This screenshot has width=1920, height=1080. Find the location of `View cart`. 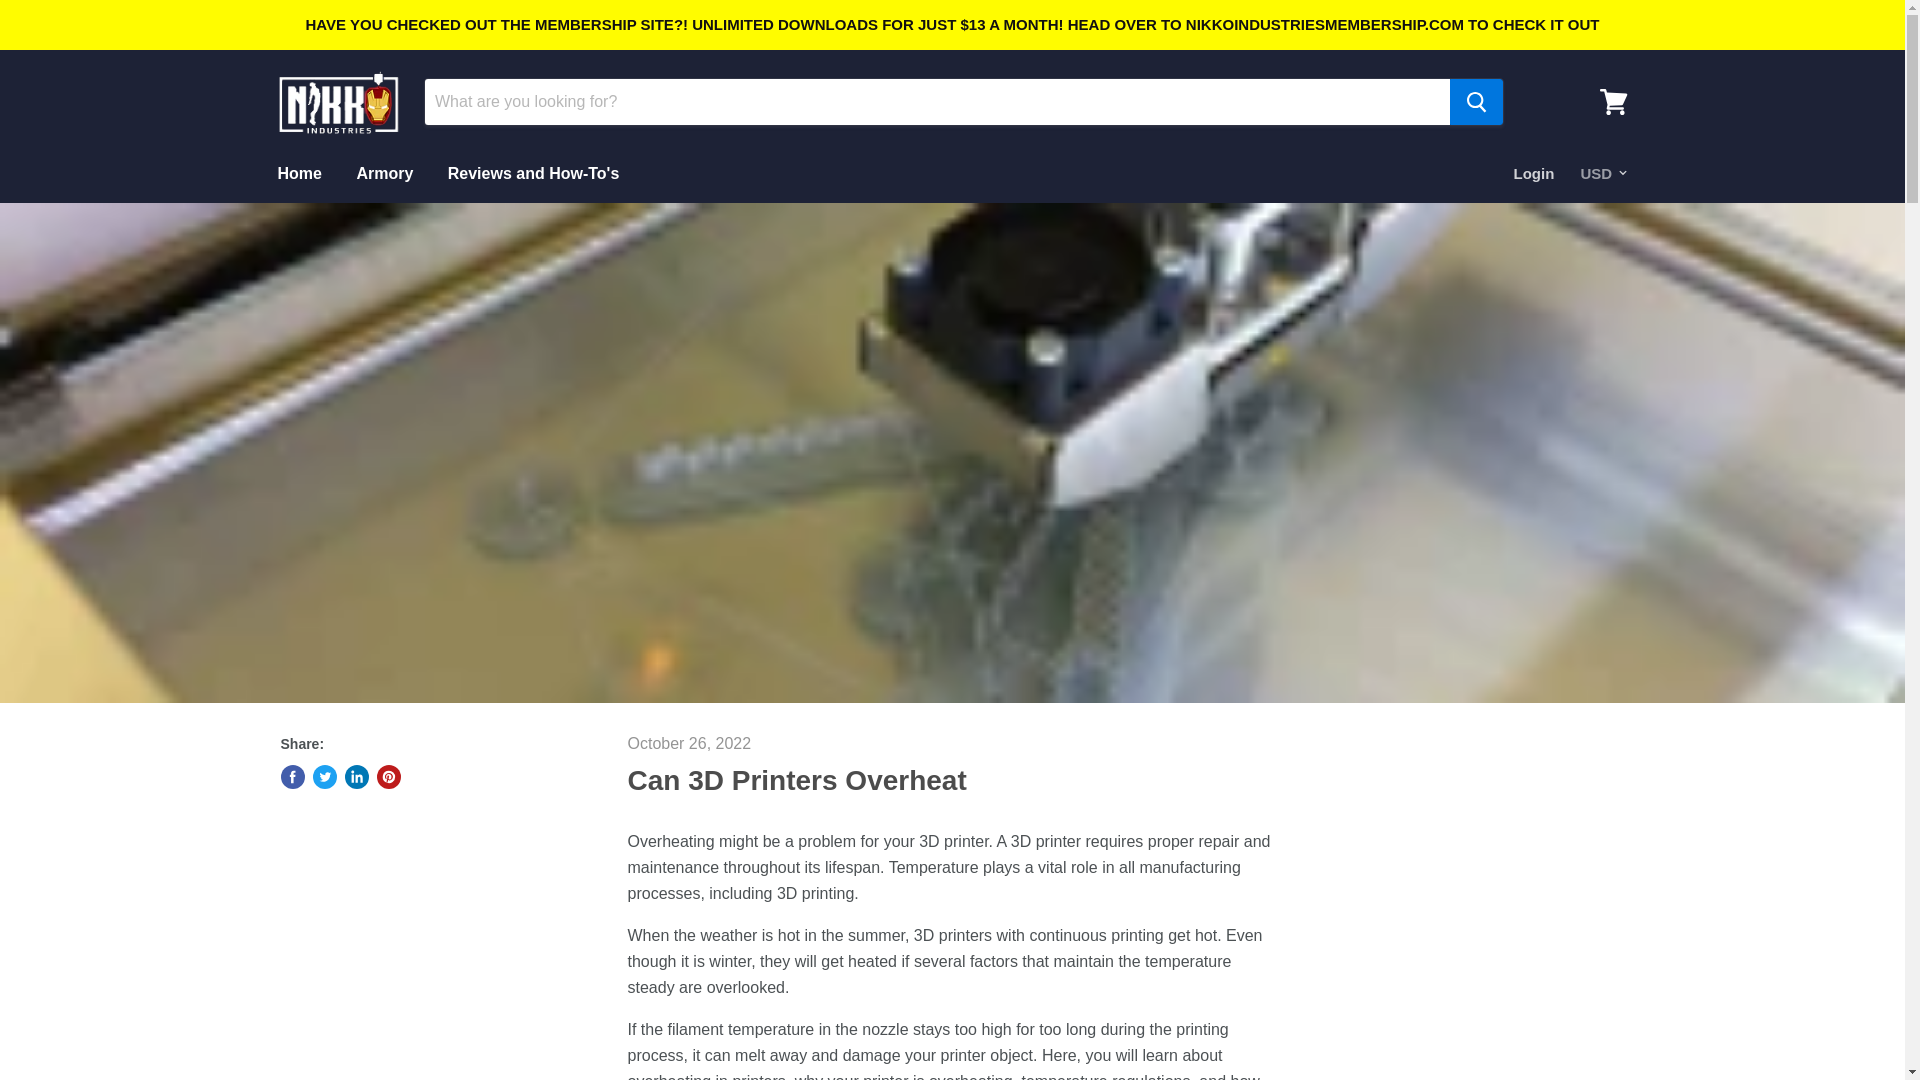

View cart is located at coordinates (1613, 102).